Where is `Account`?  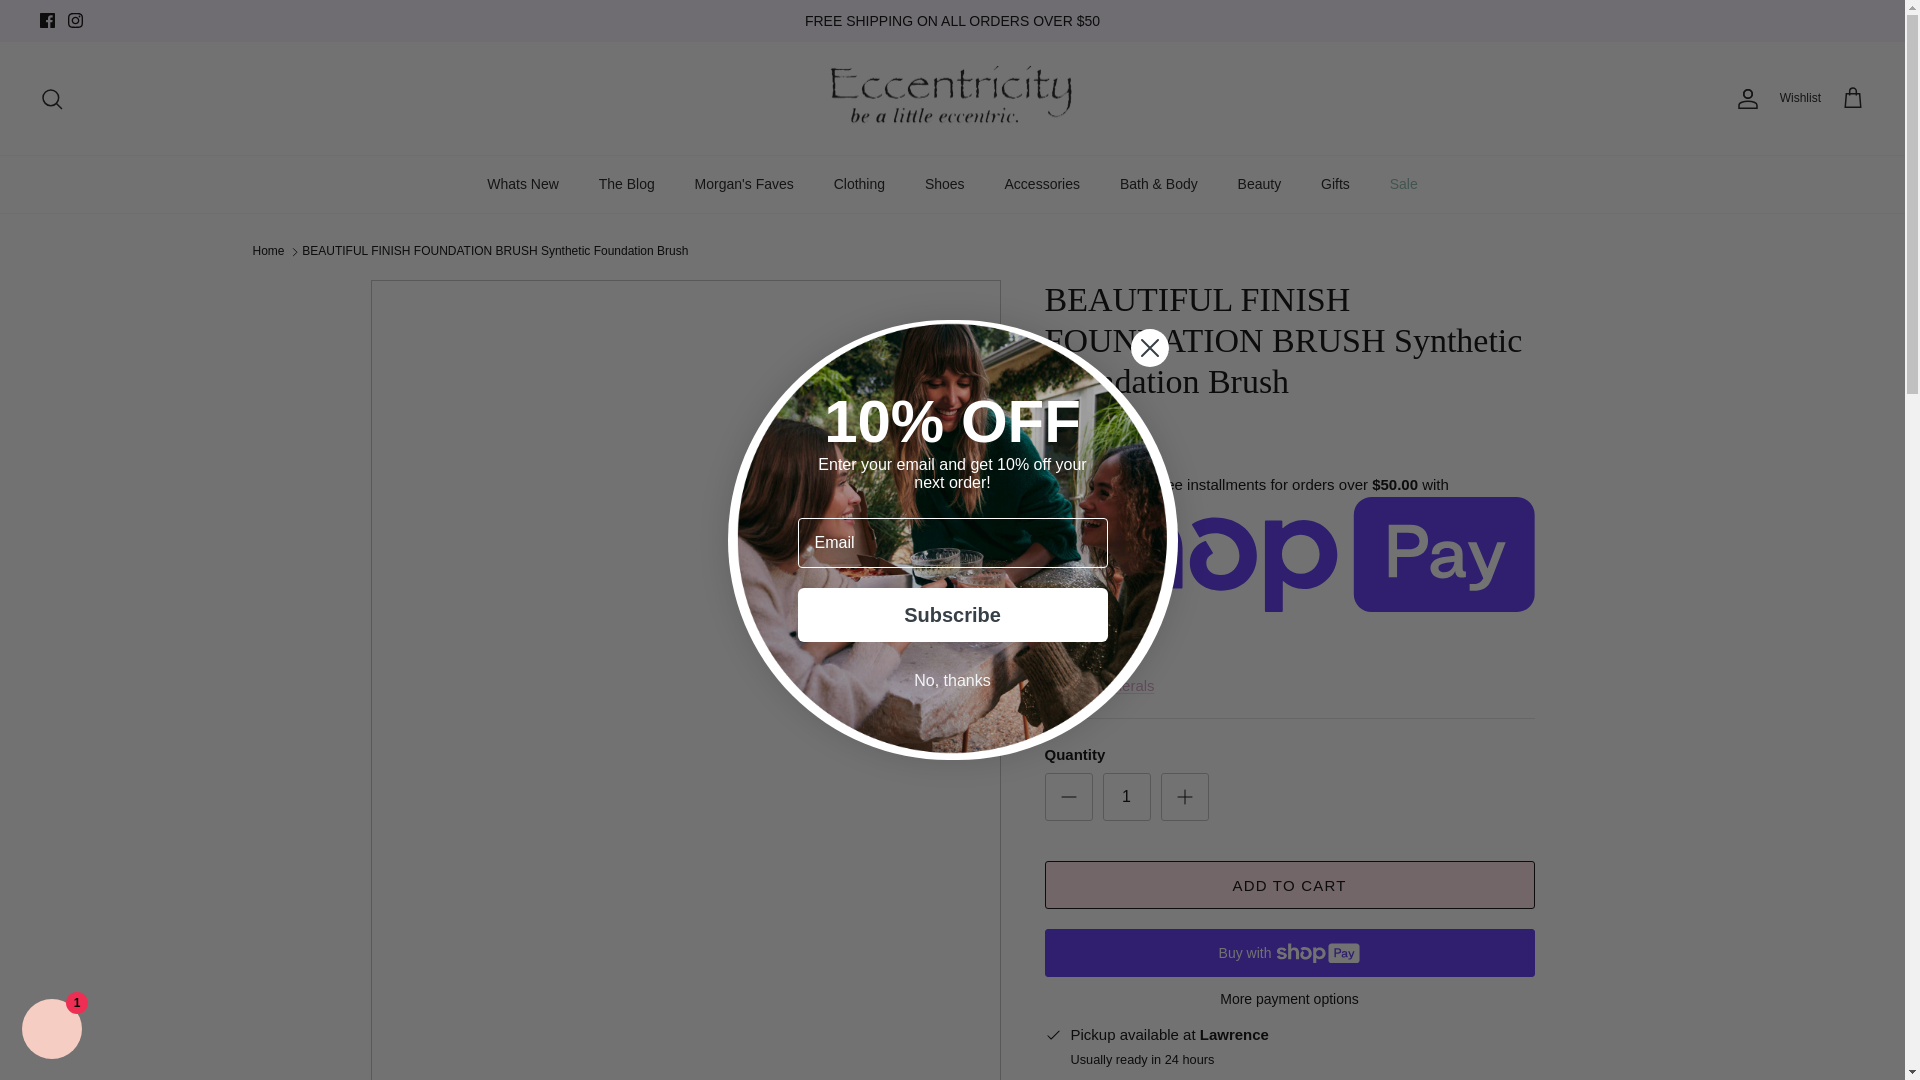 Account is located at coordinates (1744, 99).